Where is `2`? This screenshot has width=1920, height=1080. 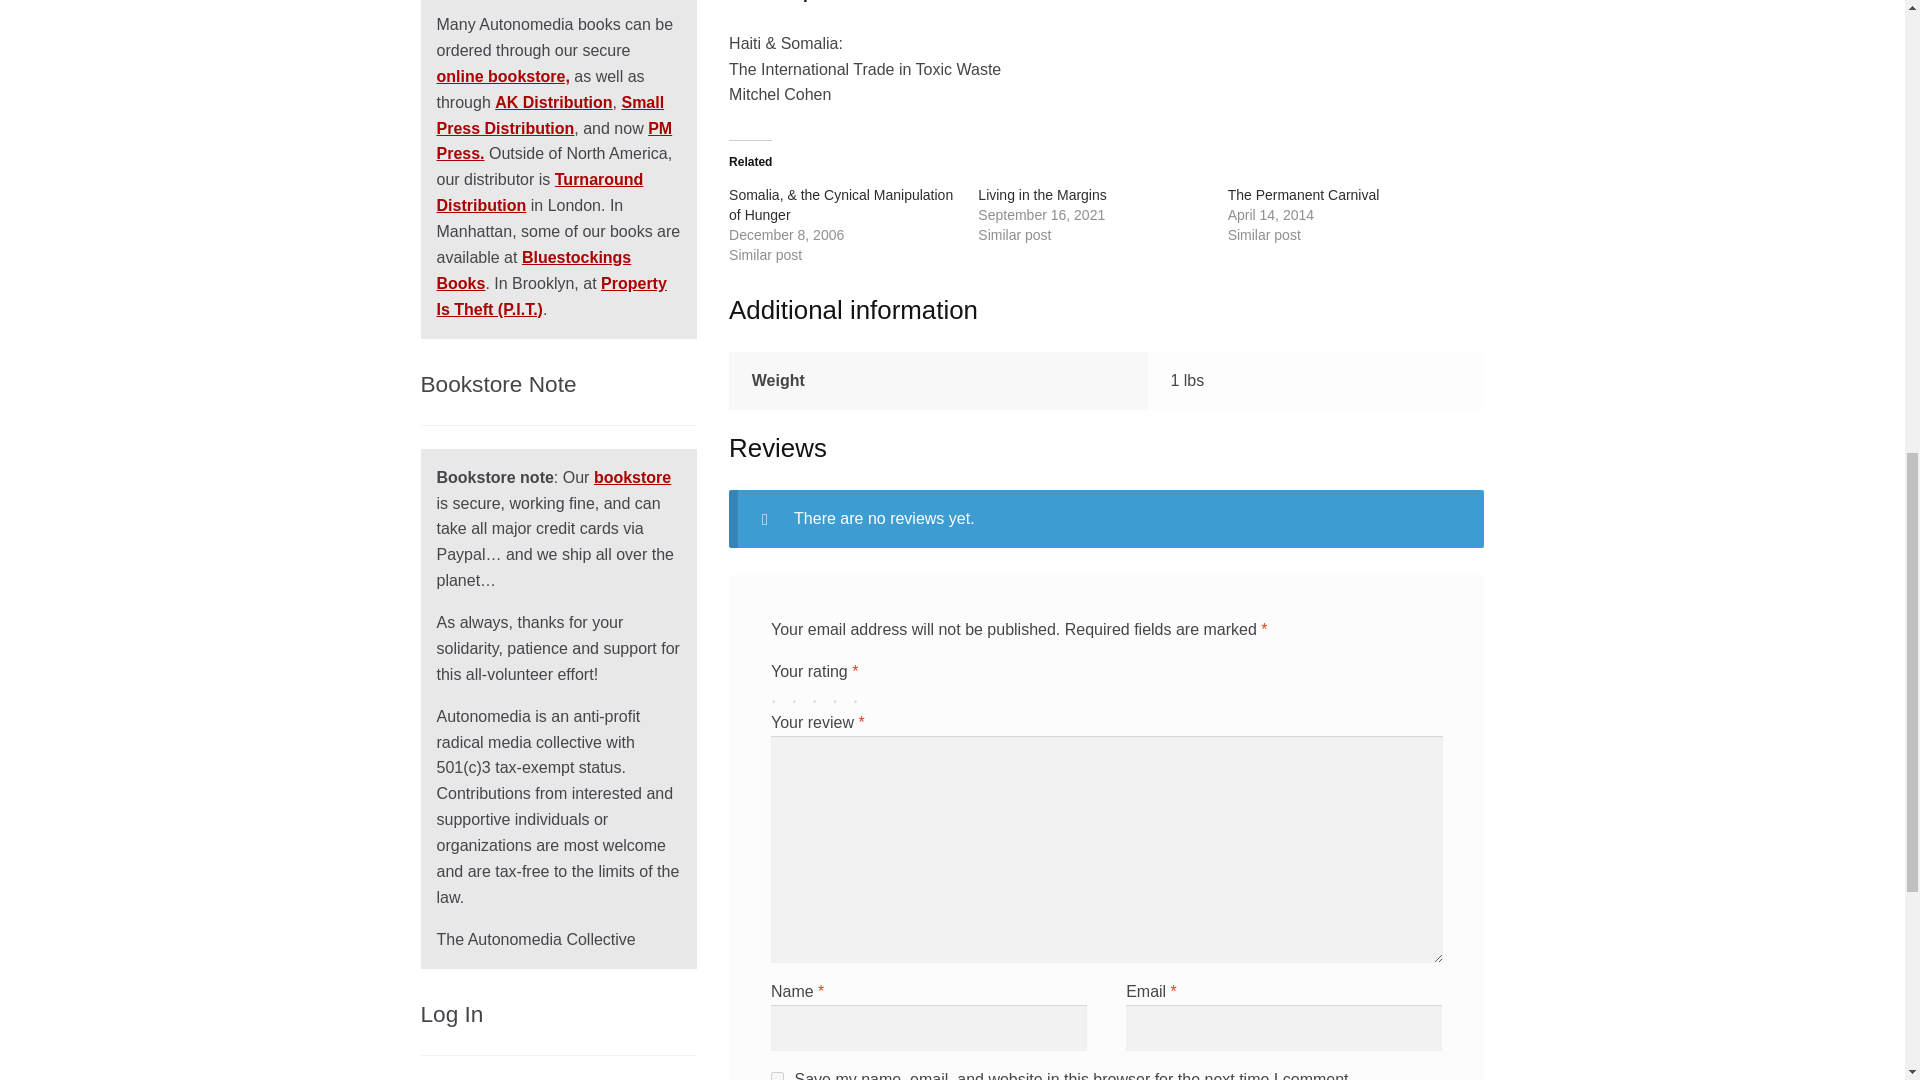 2 is located at coordinates (798, 694).